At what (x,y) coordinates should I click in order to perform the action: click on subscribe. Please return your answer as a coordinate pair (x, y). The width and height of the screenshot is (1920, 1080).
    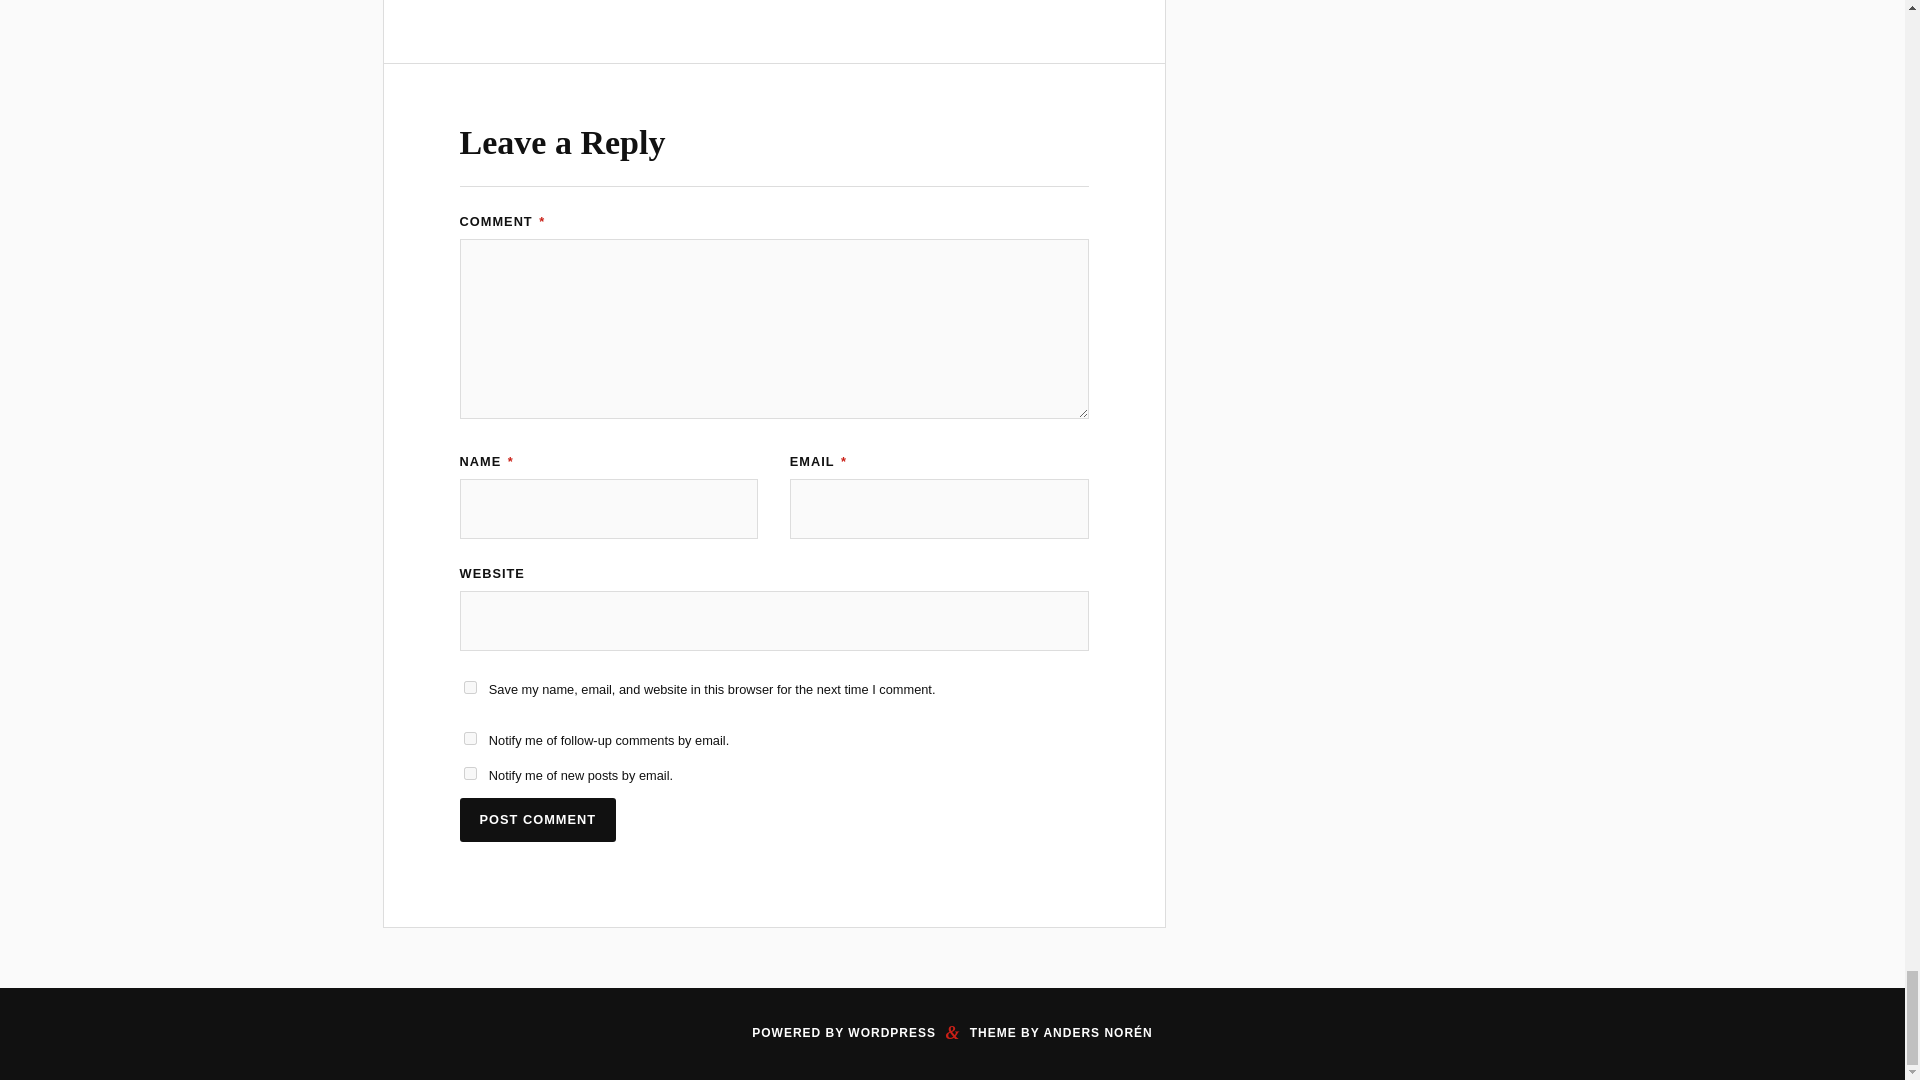
    Looking at the image, I should click on (470, 738).